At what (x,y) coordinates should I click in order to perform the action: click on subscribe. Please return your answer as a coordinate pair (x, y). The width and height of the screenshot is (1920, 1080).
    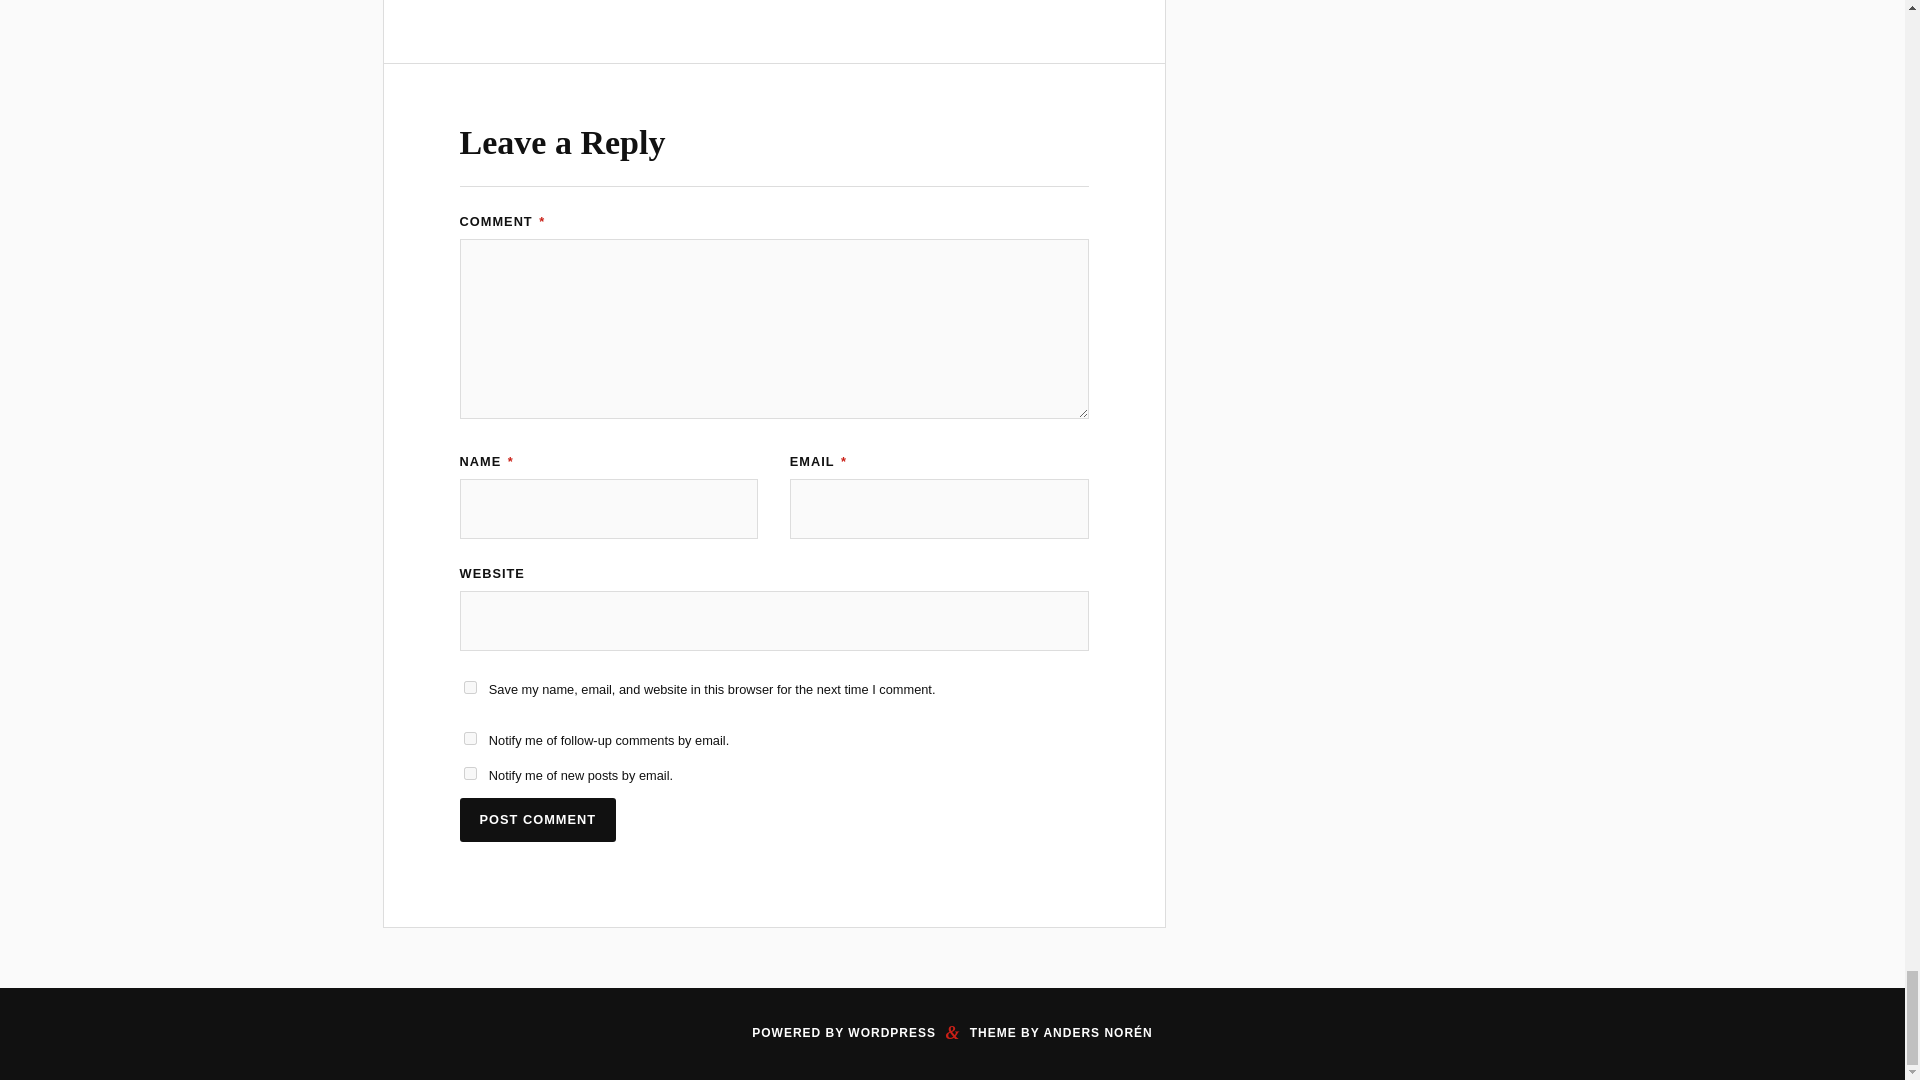
    Looking at the image, I should click on (470, 738).